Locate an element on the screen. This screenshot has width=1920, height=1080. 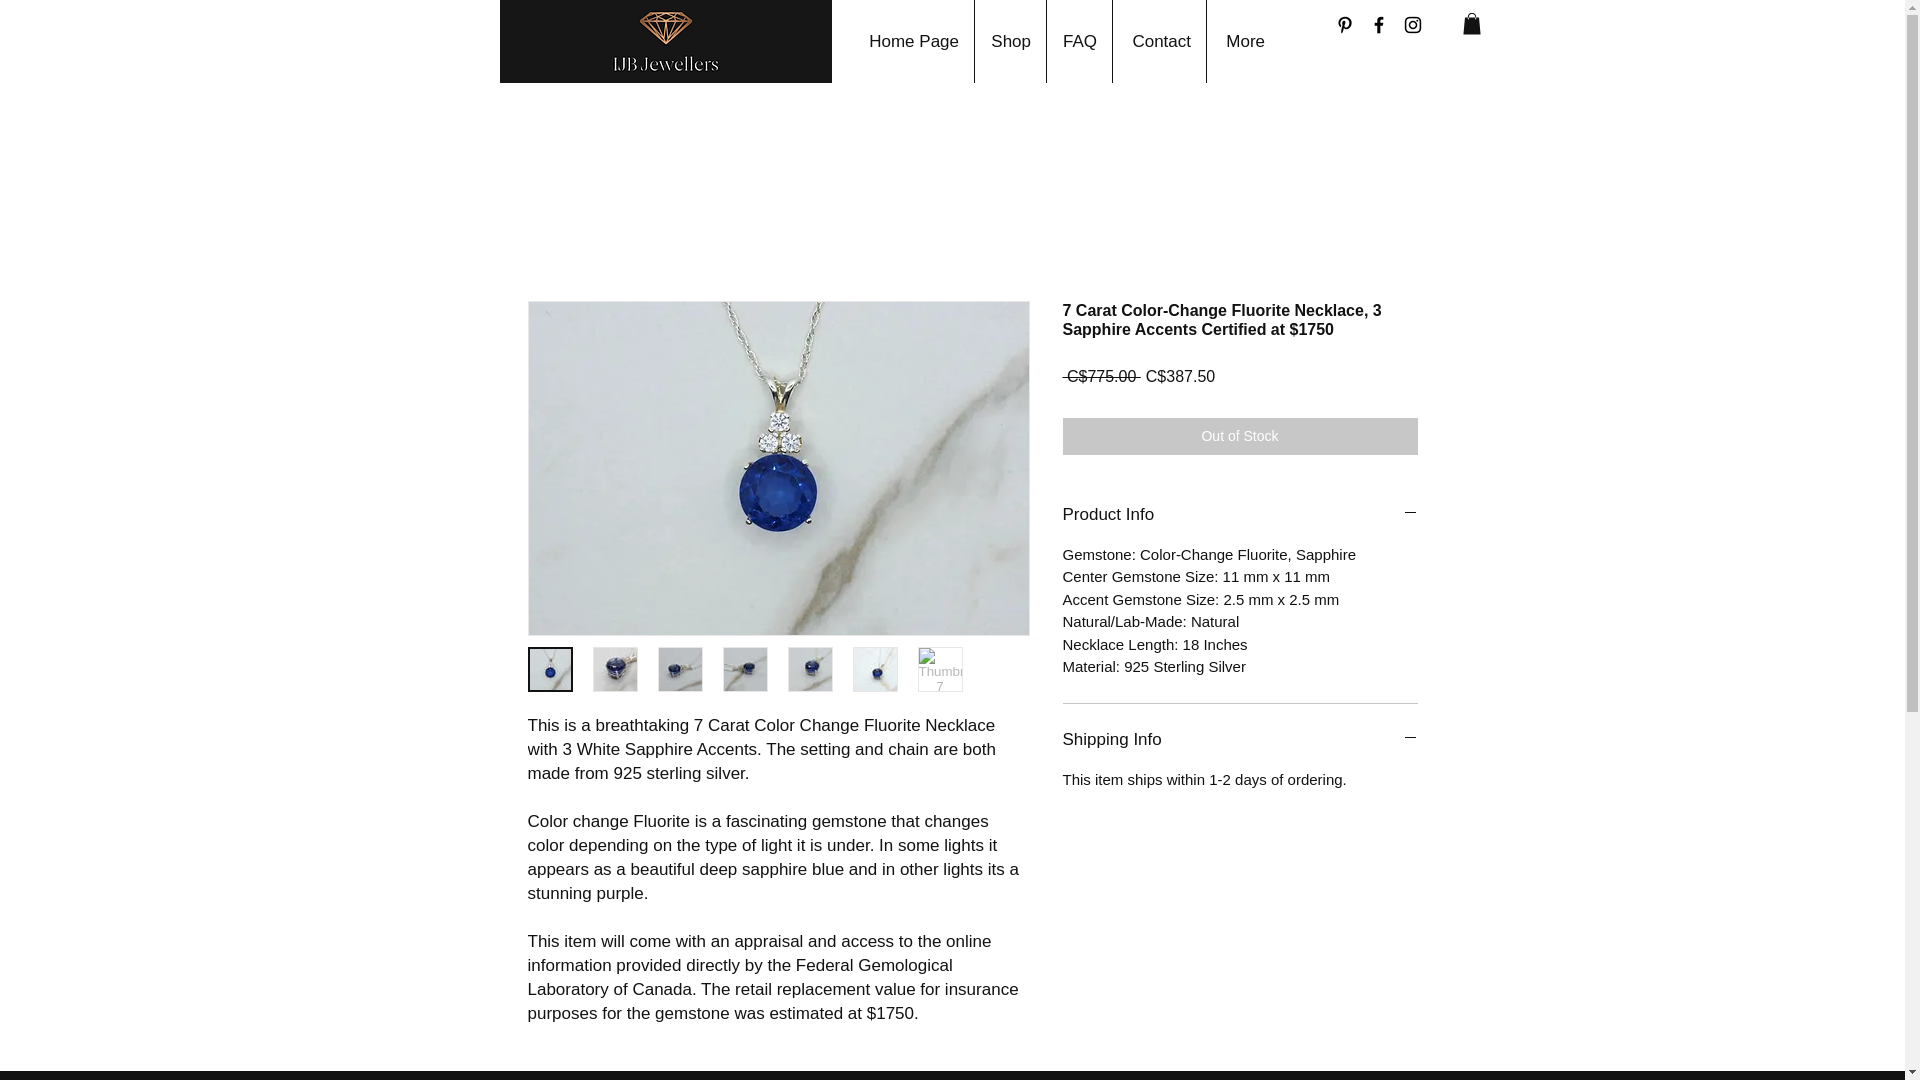
Contact is located at coordinates (1159, 42).